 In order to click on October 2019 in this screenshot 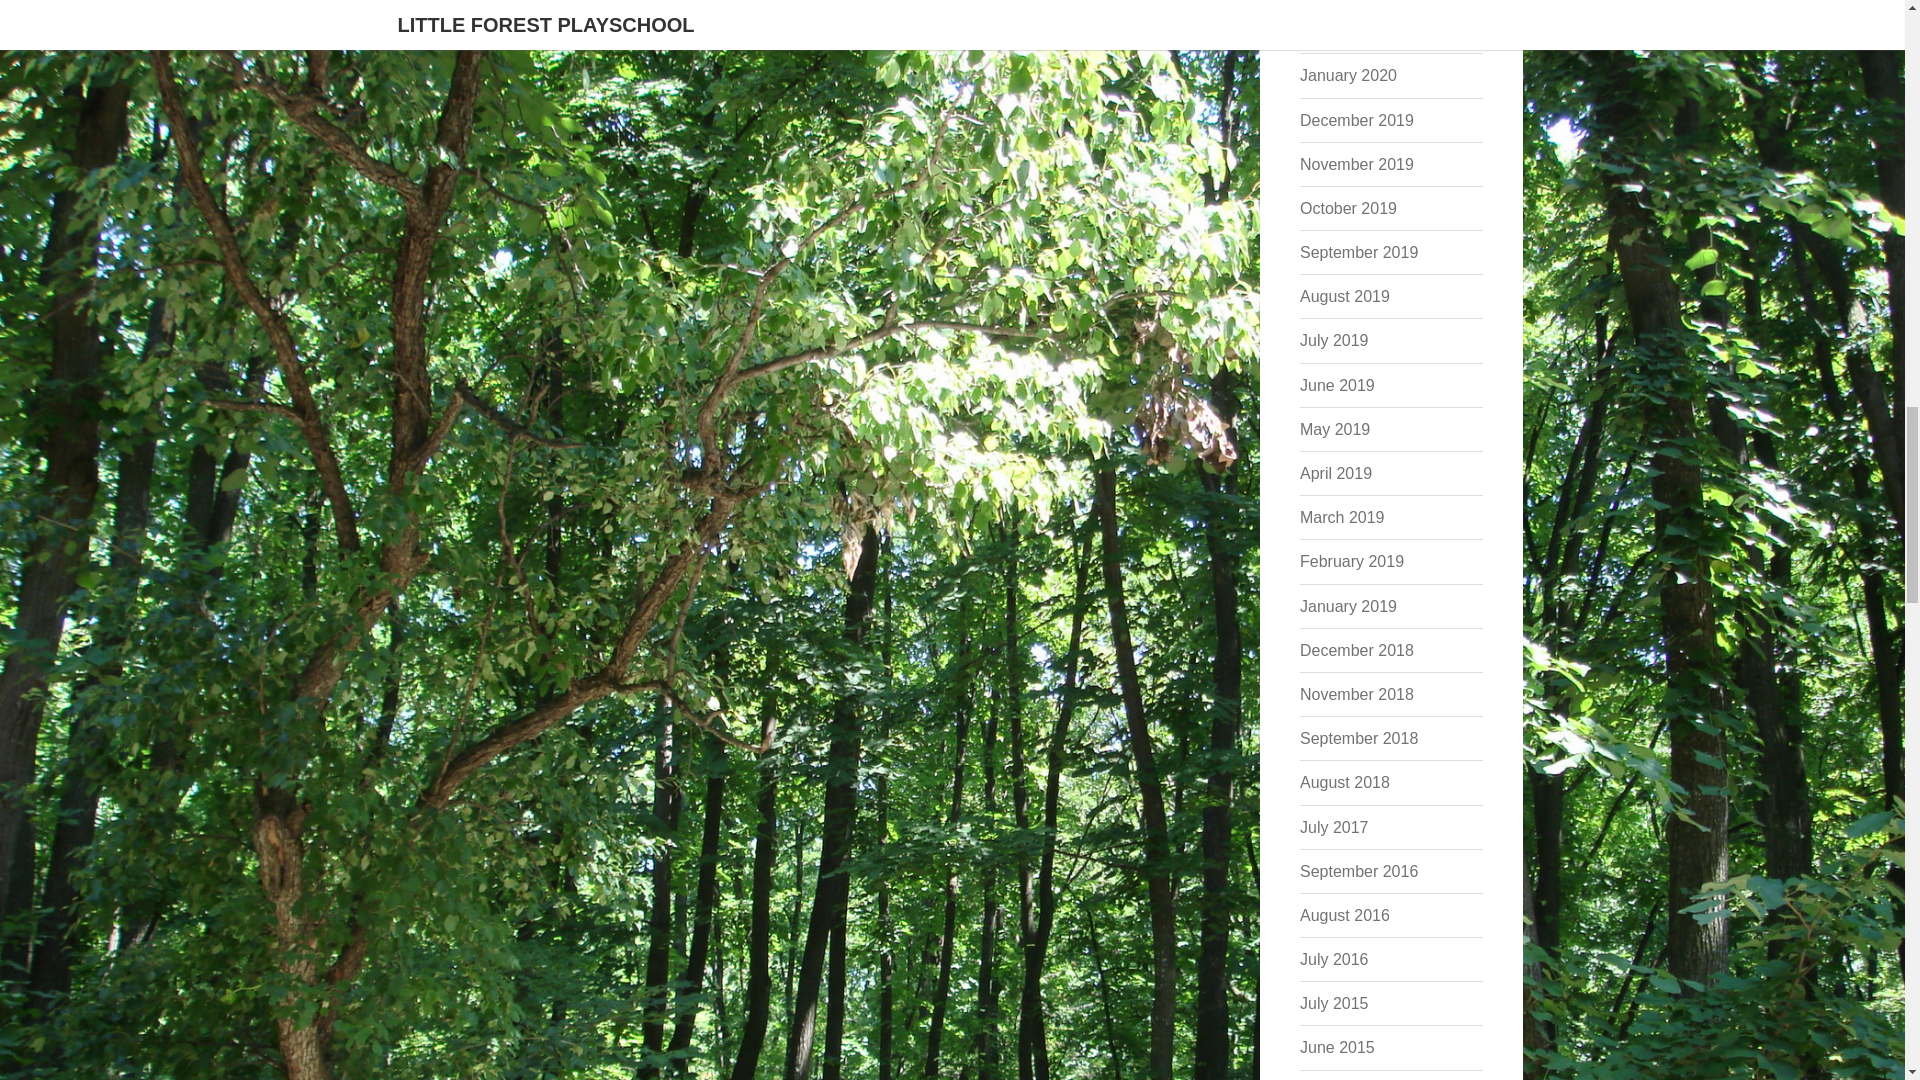, I will do `click(1348, 208)`.